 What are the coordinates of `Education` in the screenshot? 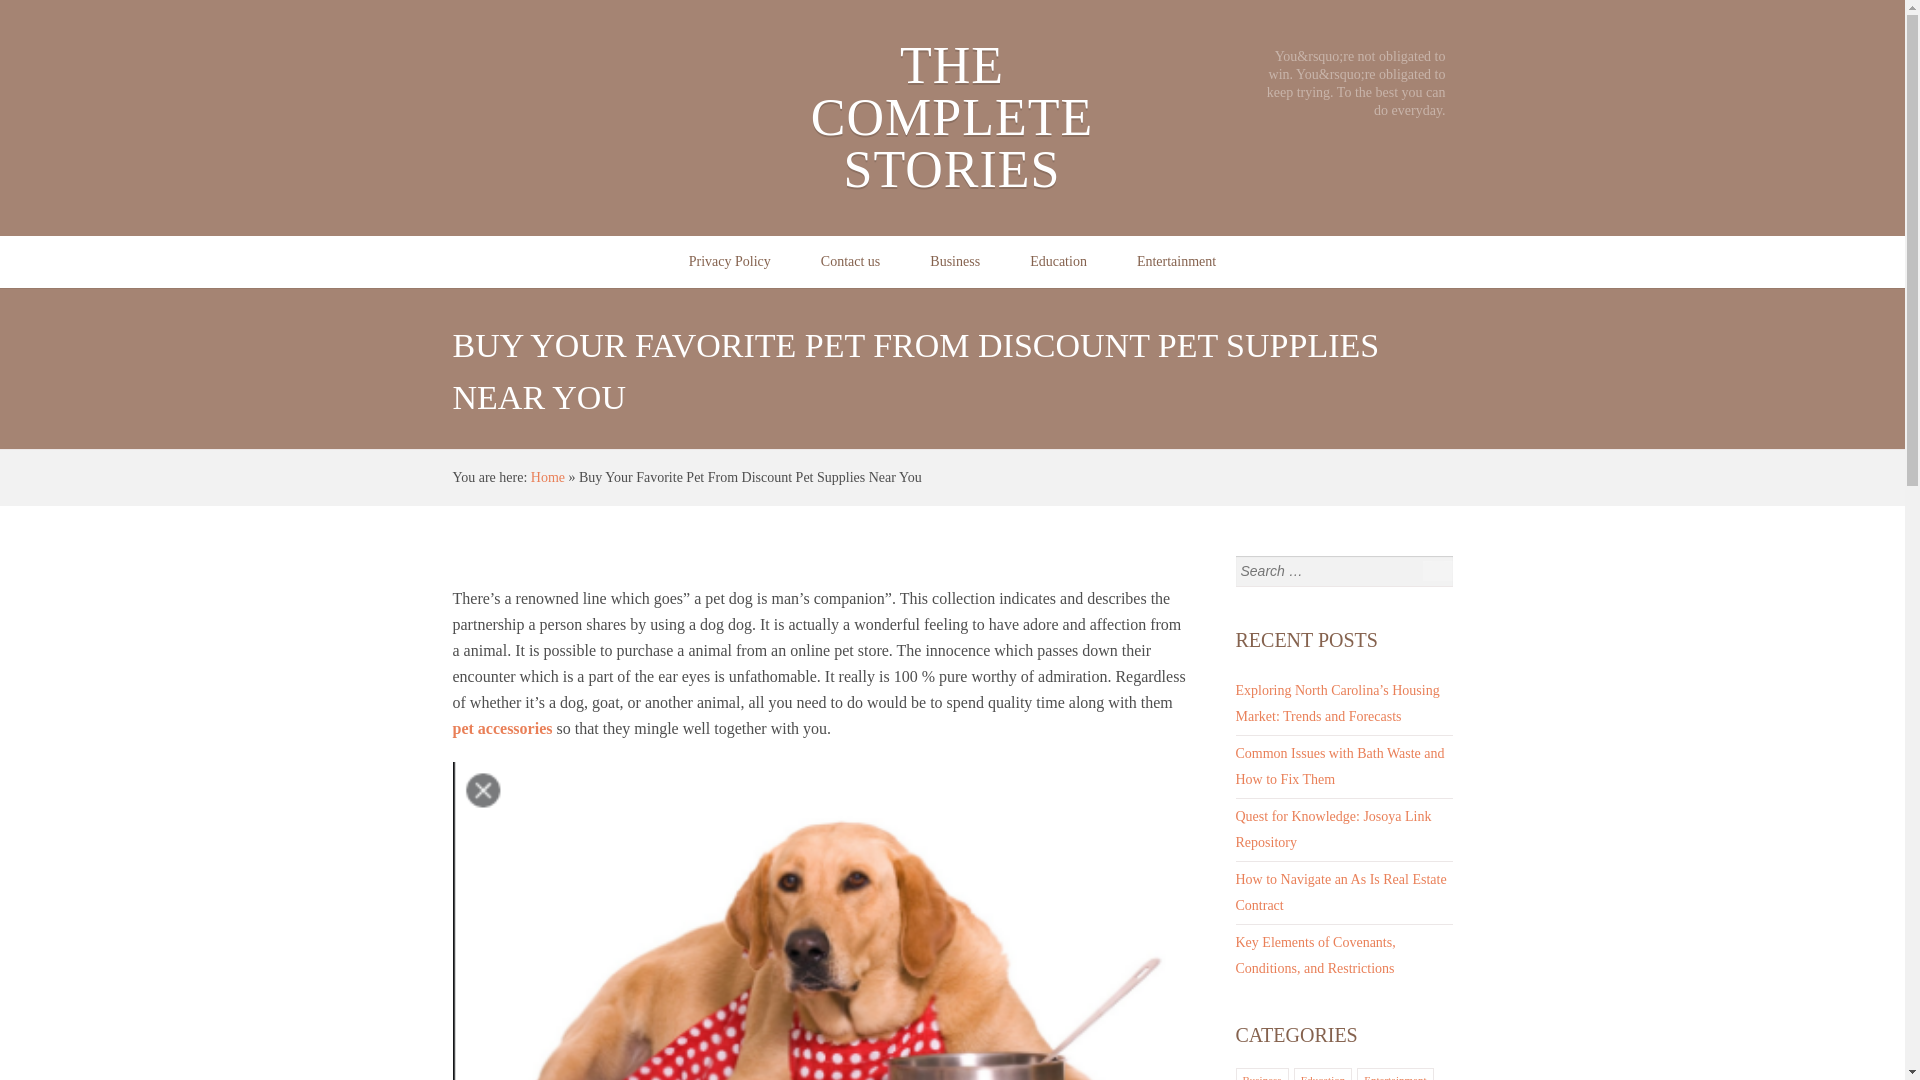 It's located at (1323, 1076).